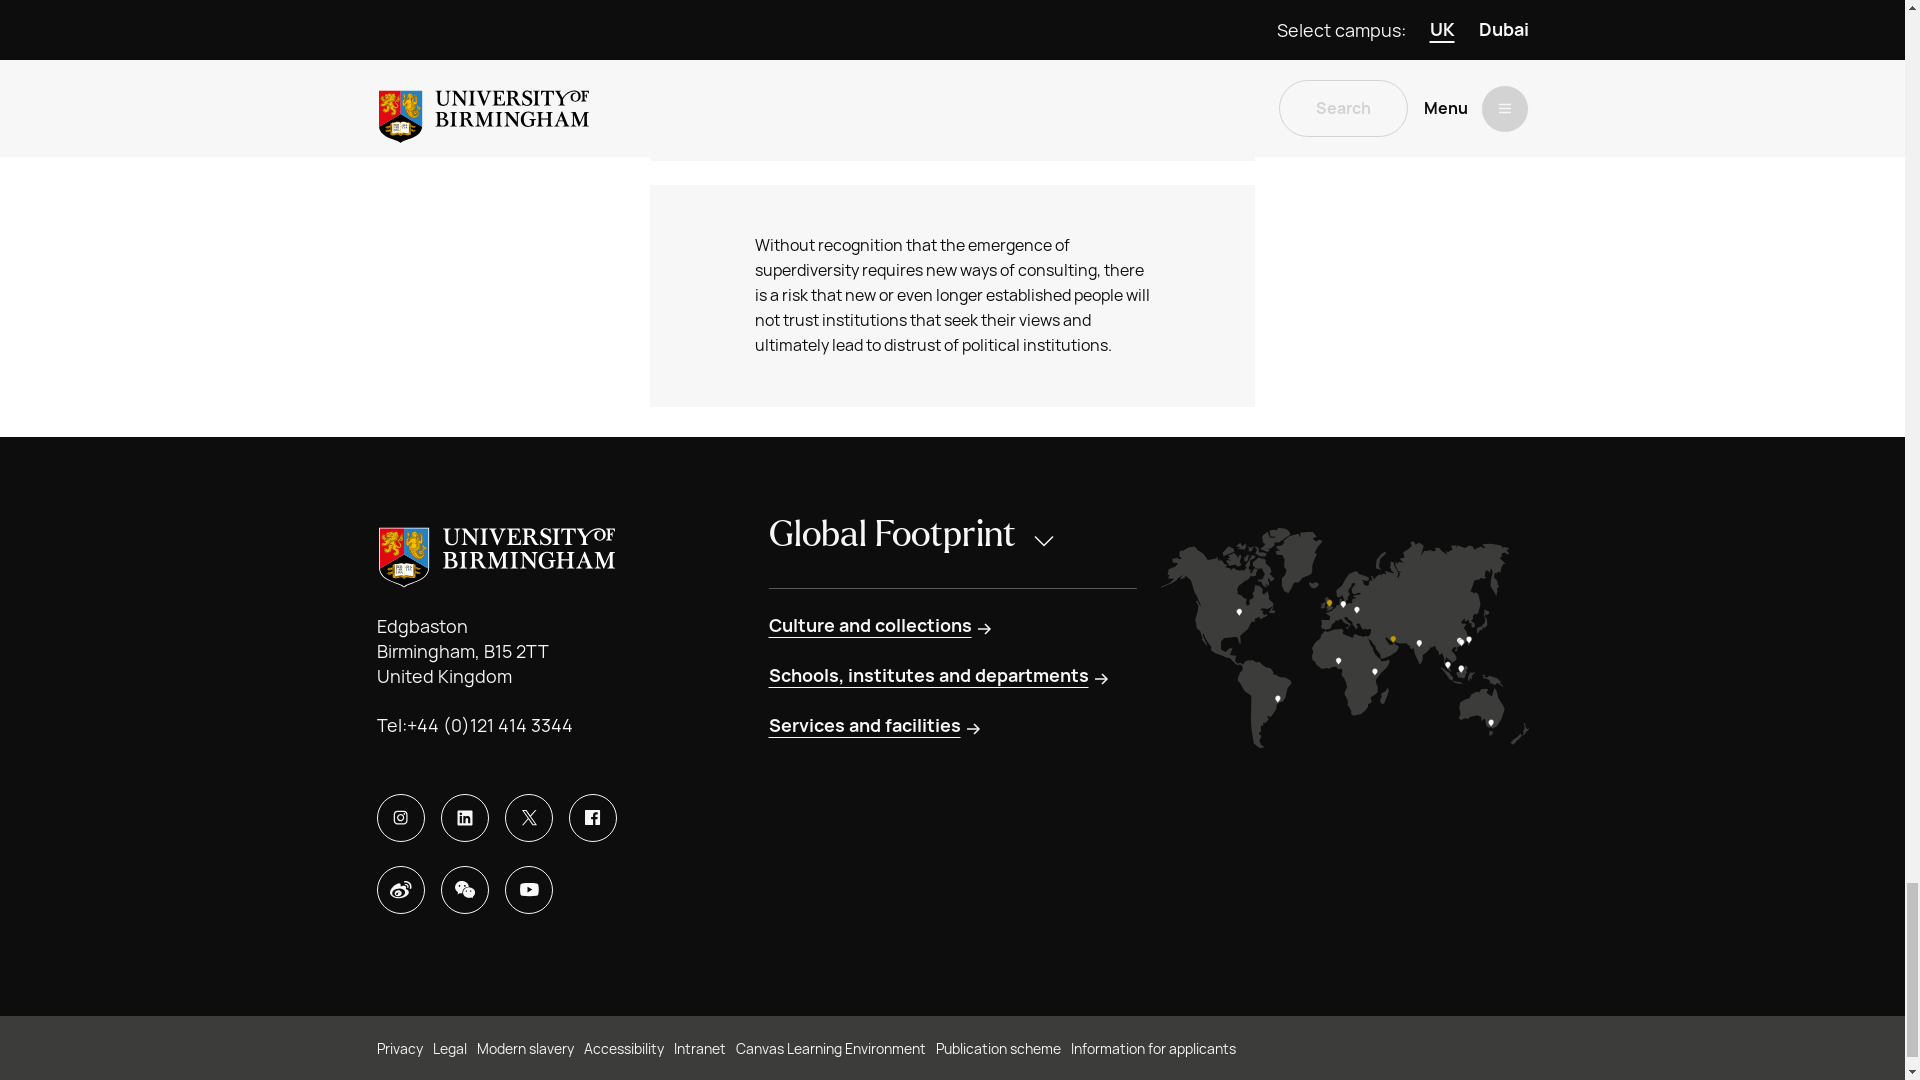 The height and width of the screenshot is (1080, 1920). What do you see at coordinates (1152, 1049) in the screenshot?
I see `Information for applicants` at bounding box center [1152, 1049].